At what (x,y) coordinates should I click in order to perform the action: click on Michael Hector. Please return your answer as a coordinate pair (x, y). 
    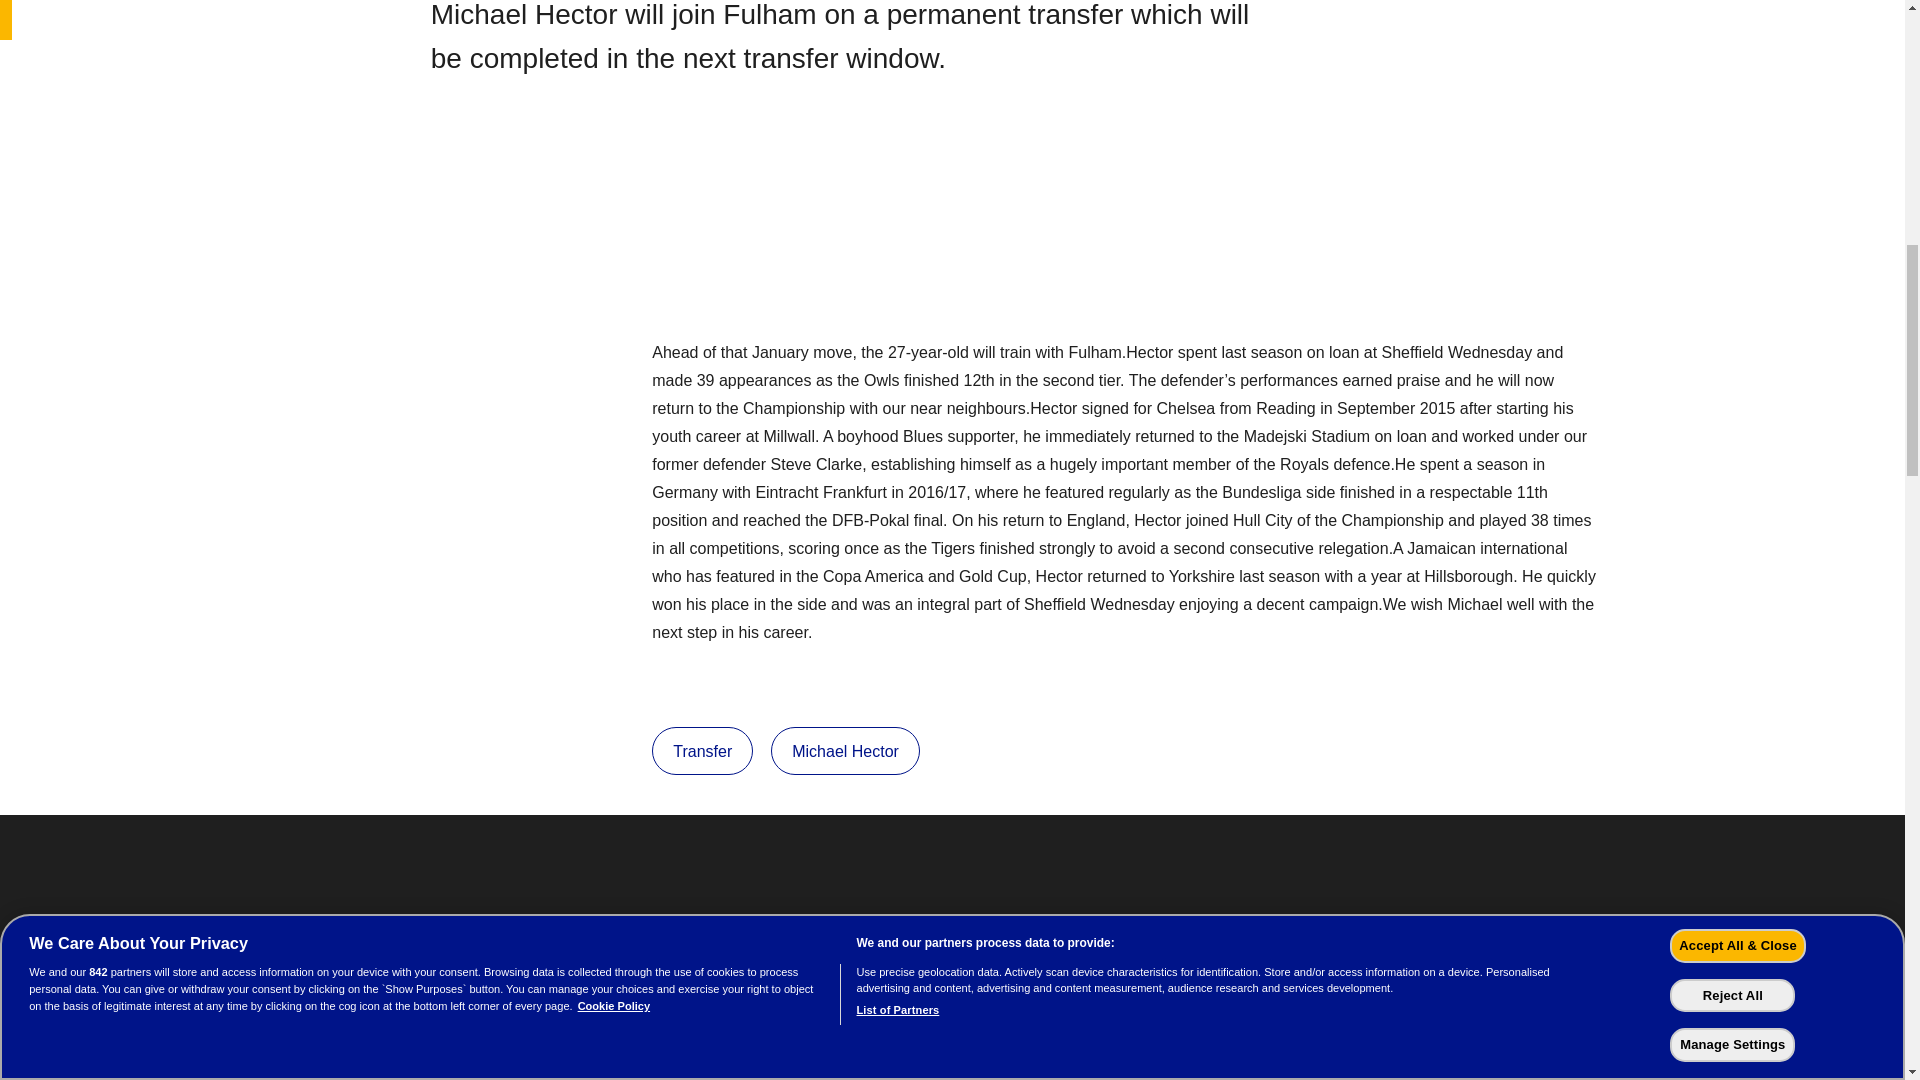
    Looking at the image, I should click on (845, 750).